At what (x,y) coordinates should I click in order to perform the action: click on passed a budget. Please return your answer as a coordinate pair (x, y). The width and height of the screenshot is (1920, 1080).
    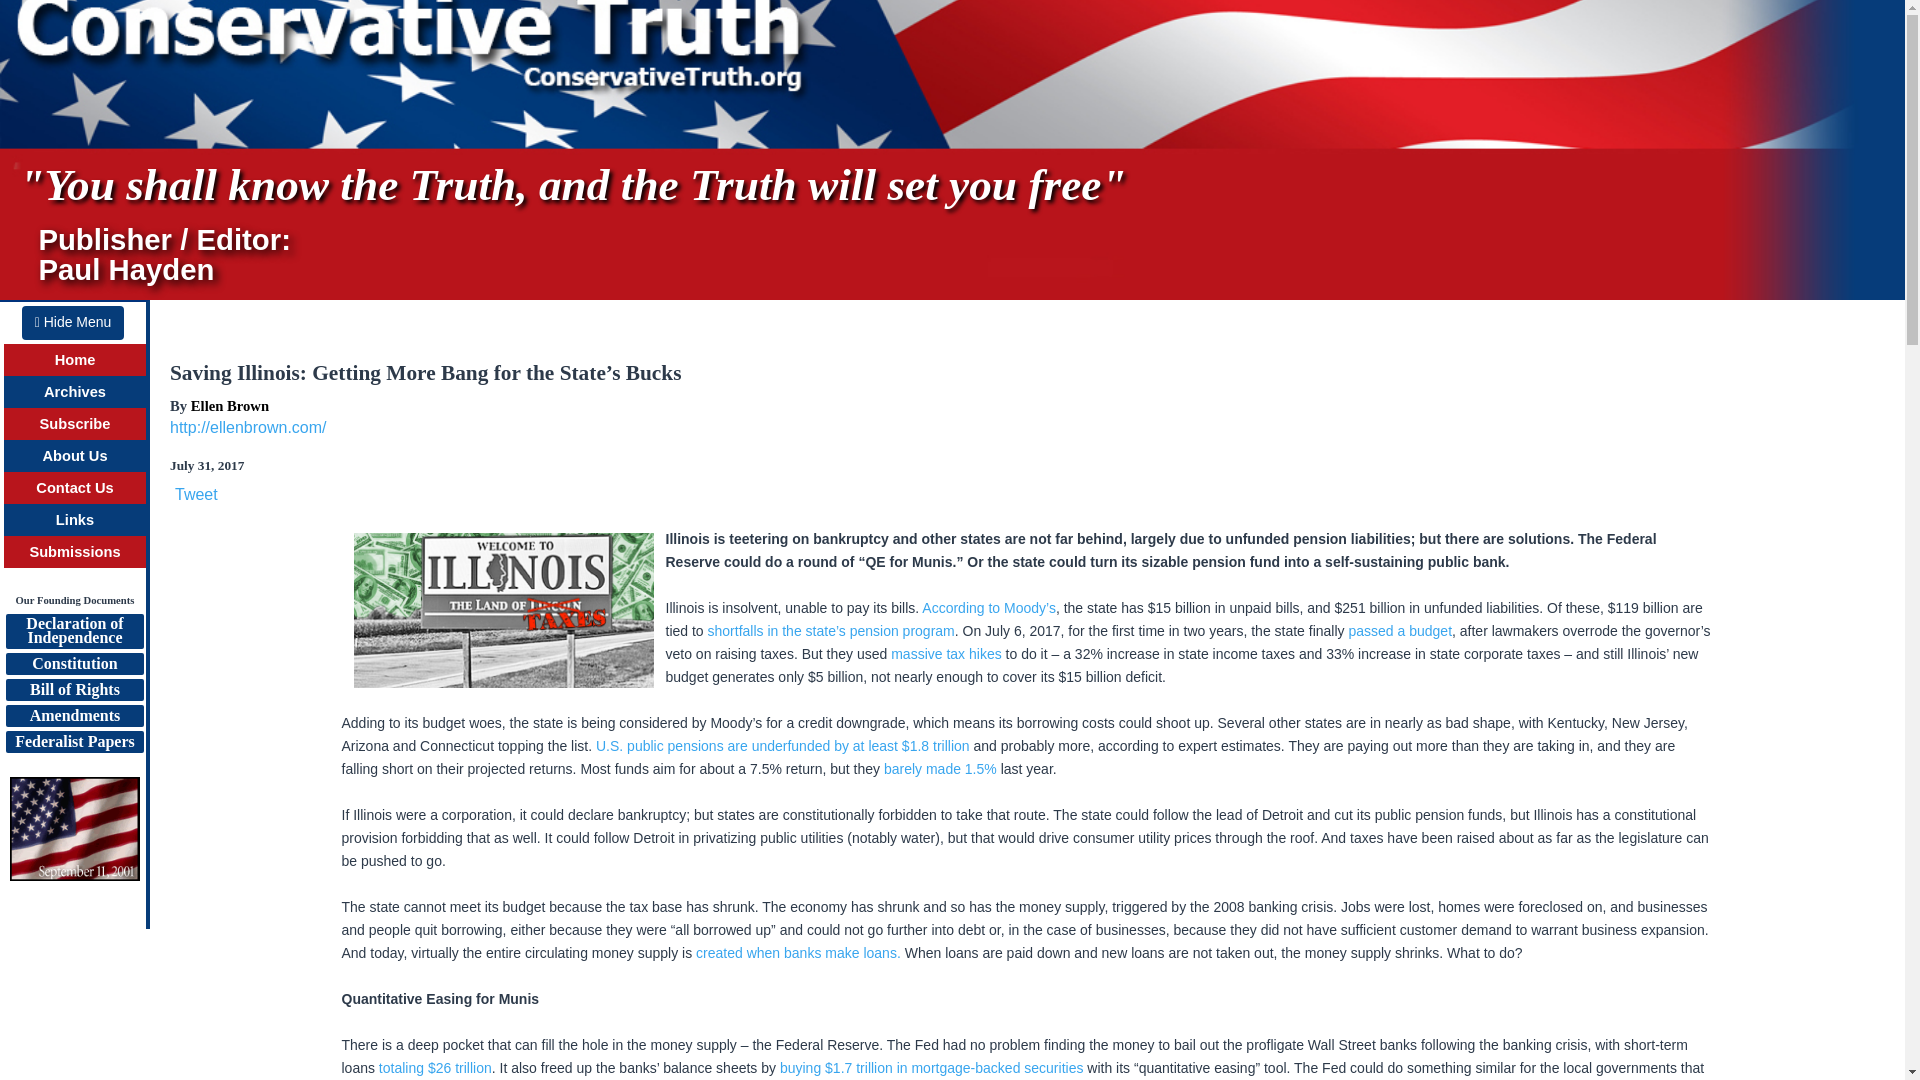
    Looking at the image, I should click on (1399, 631).